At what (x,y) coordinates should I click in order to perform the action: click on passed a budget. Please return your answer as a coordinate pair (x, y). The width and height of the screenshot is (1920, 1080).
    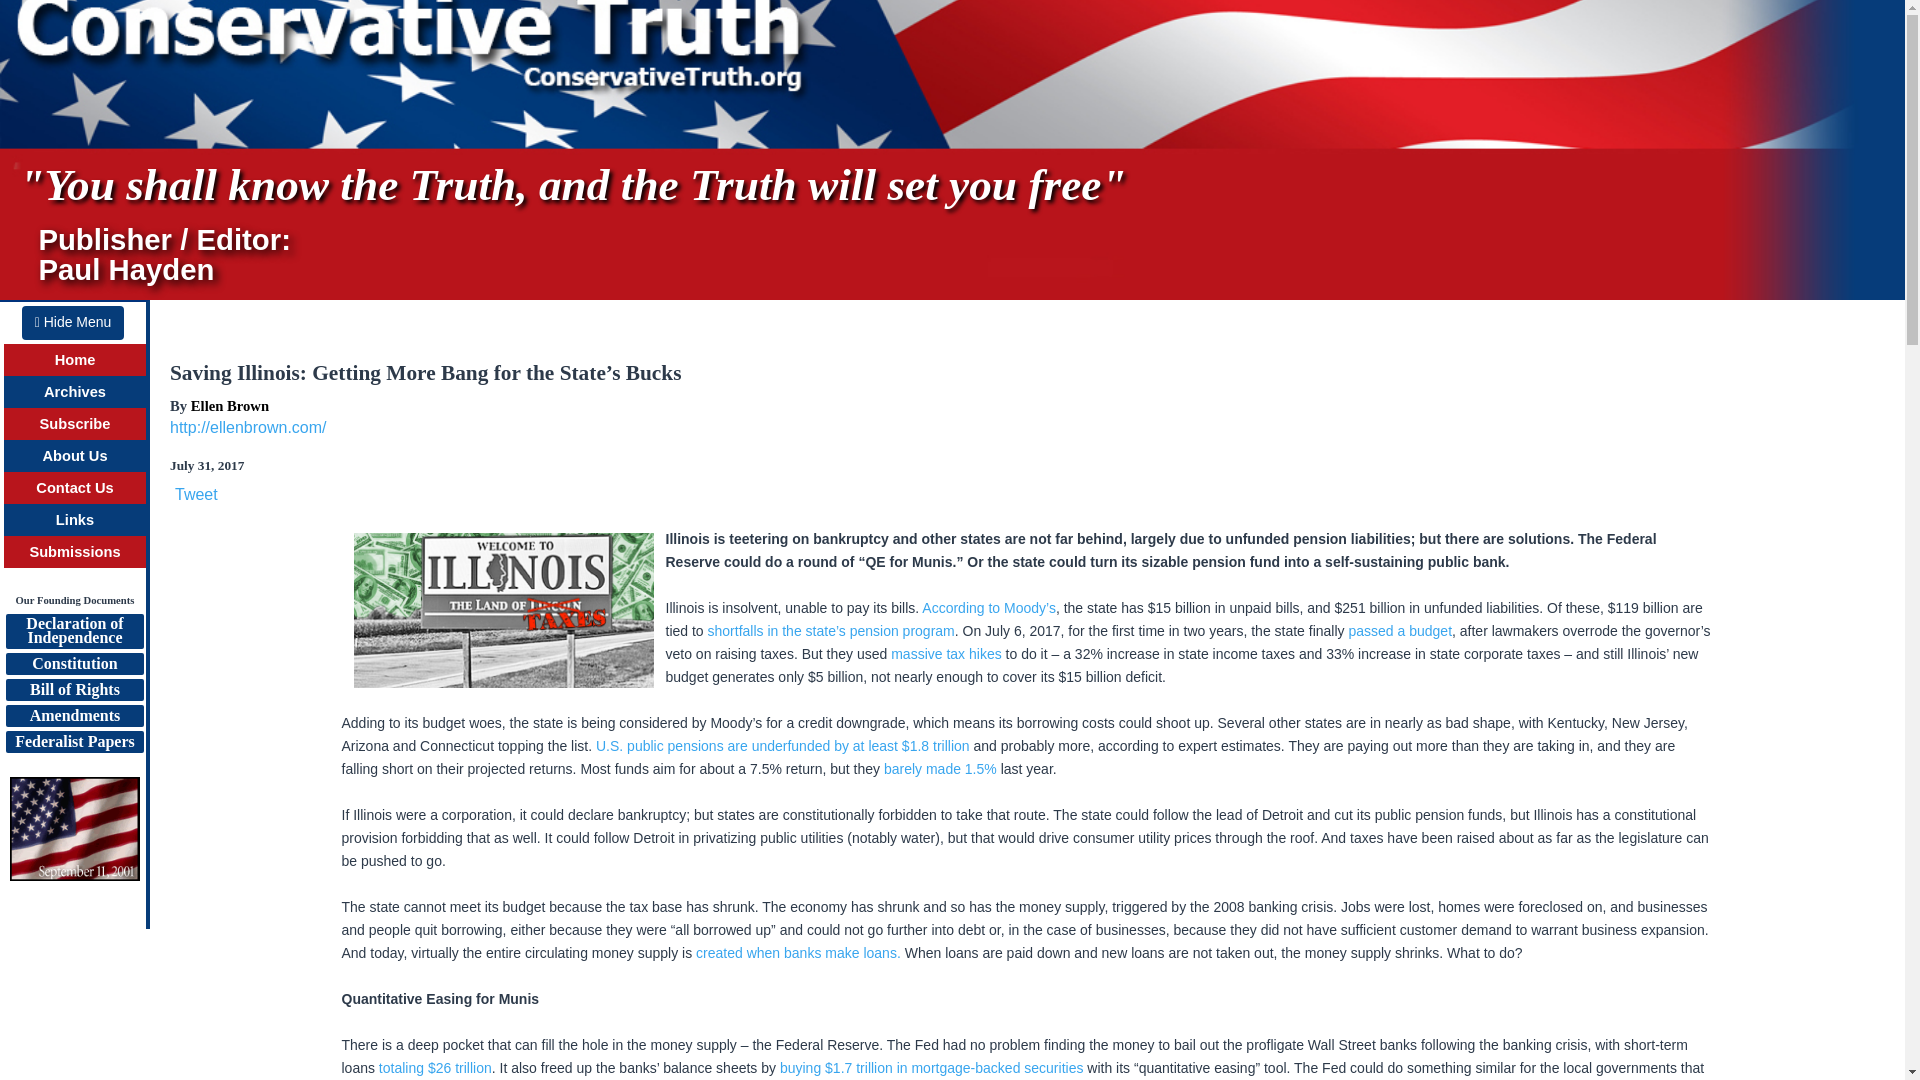
    Looking at the image, I should click on (1399, 631).